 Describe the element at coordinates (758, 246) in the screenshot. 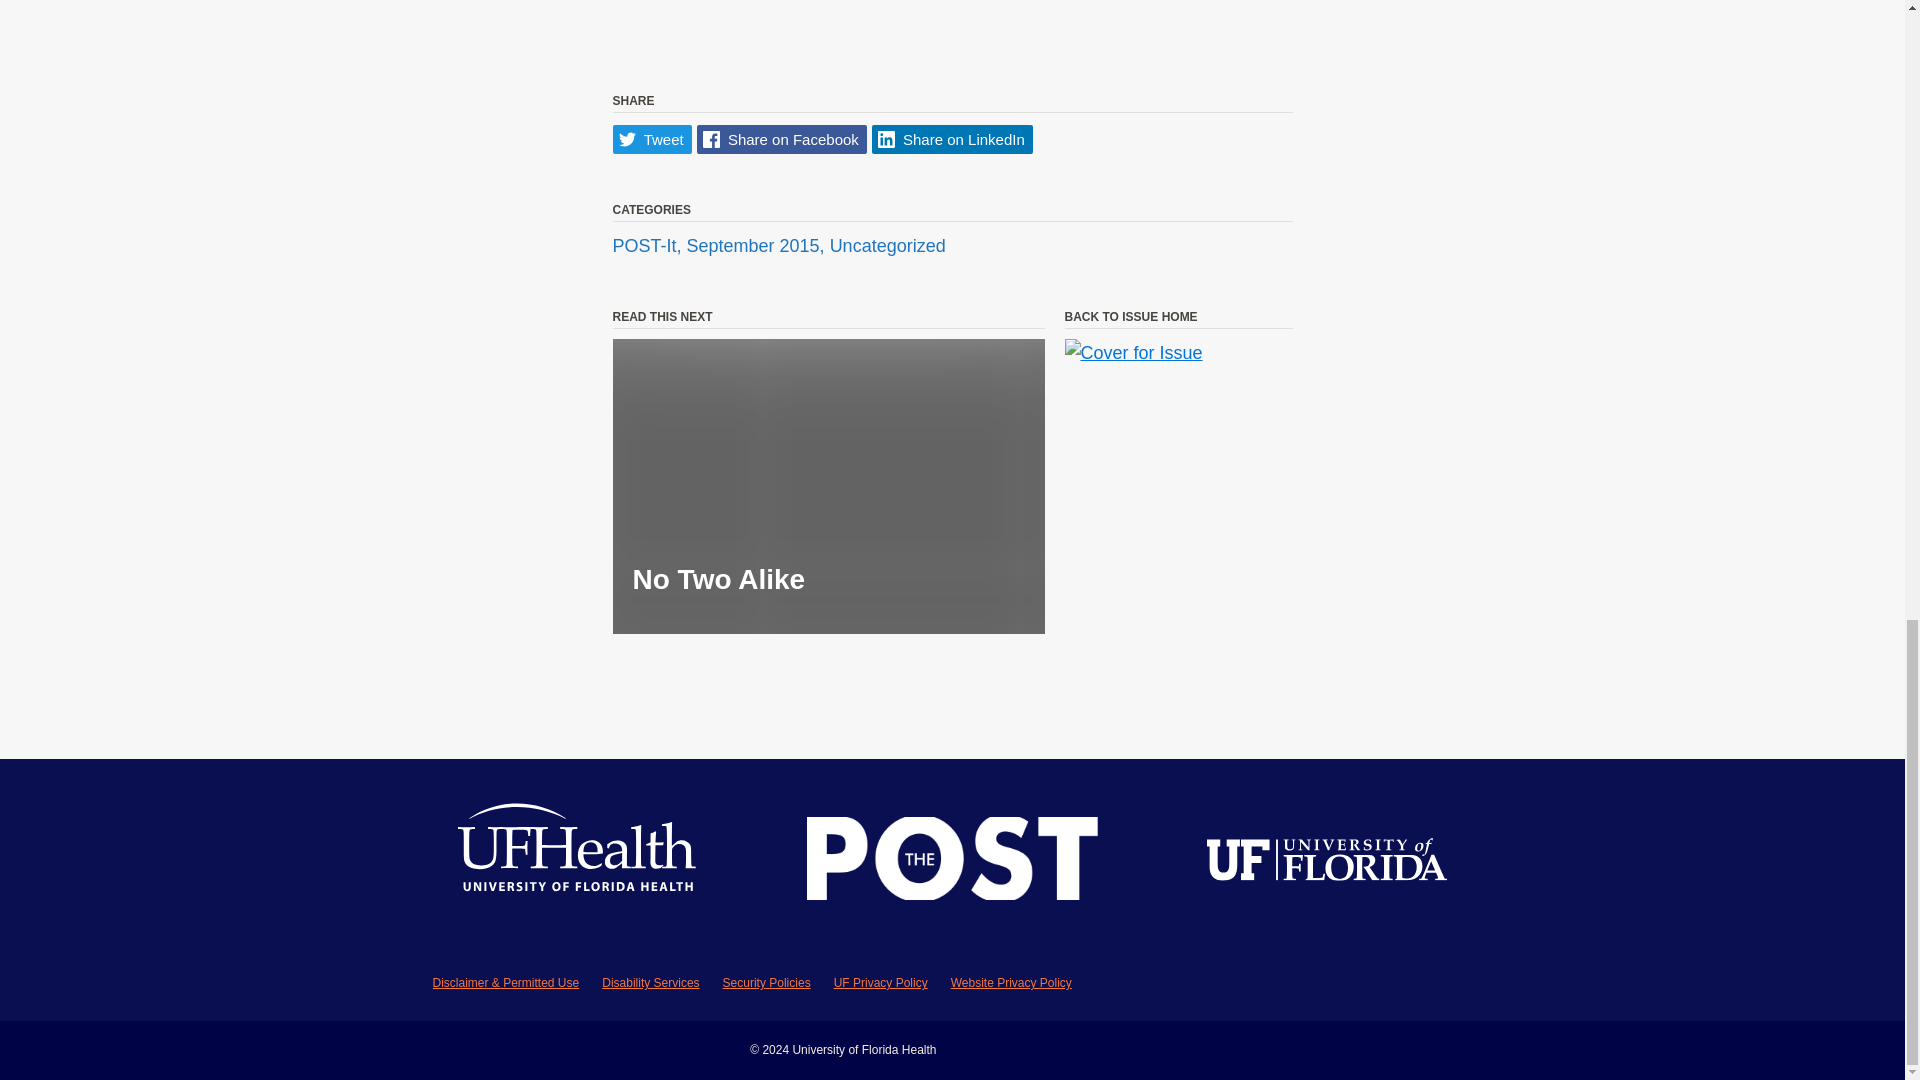

I see `September 2015,` at that location.